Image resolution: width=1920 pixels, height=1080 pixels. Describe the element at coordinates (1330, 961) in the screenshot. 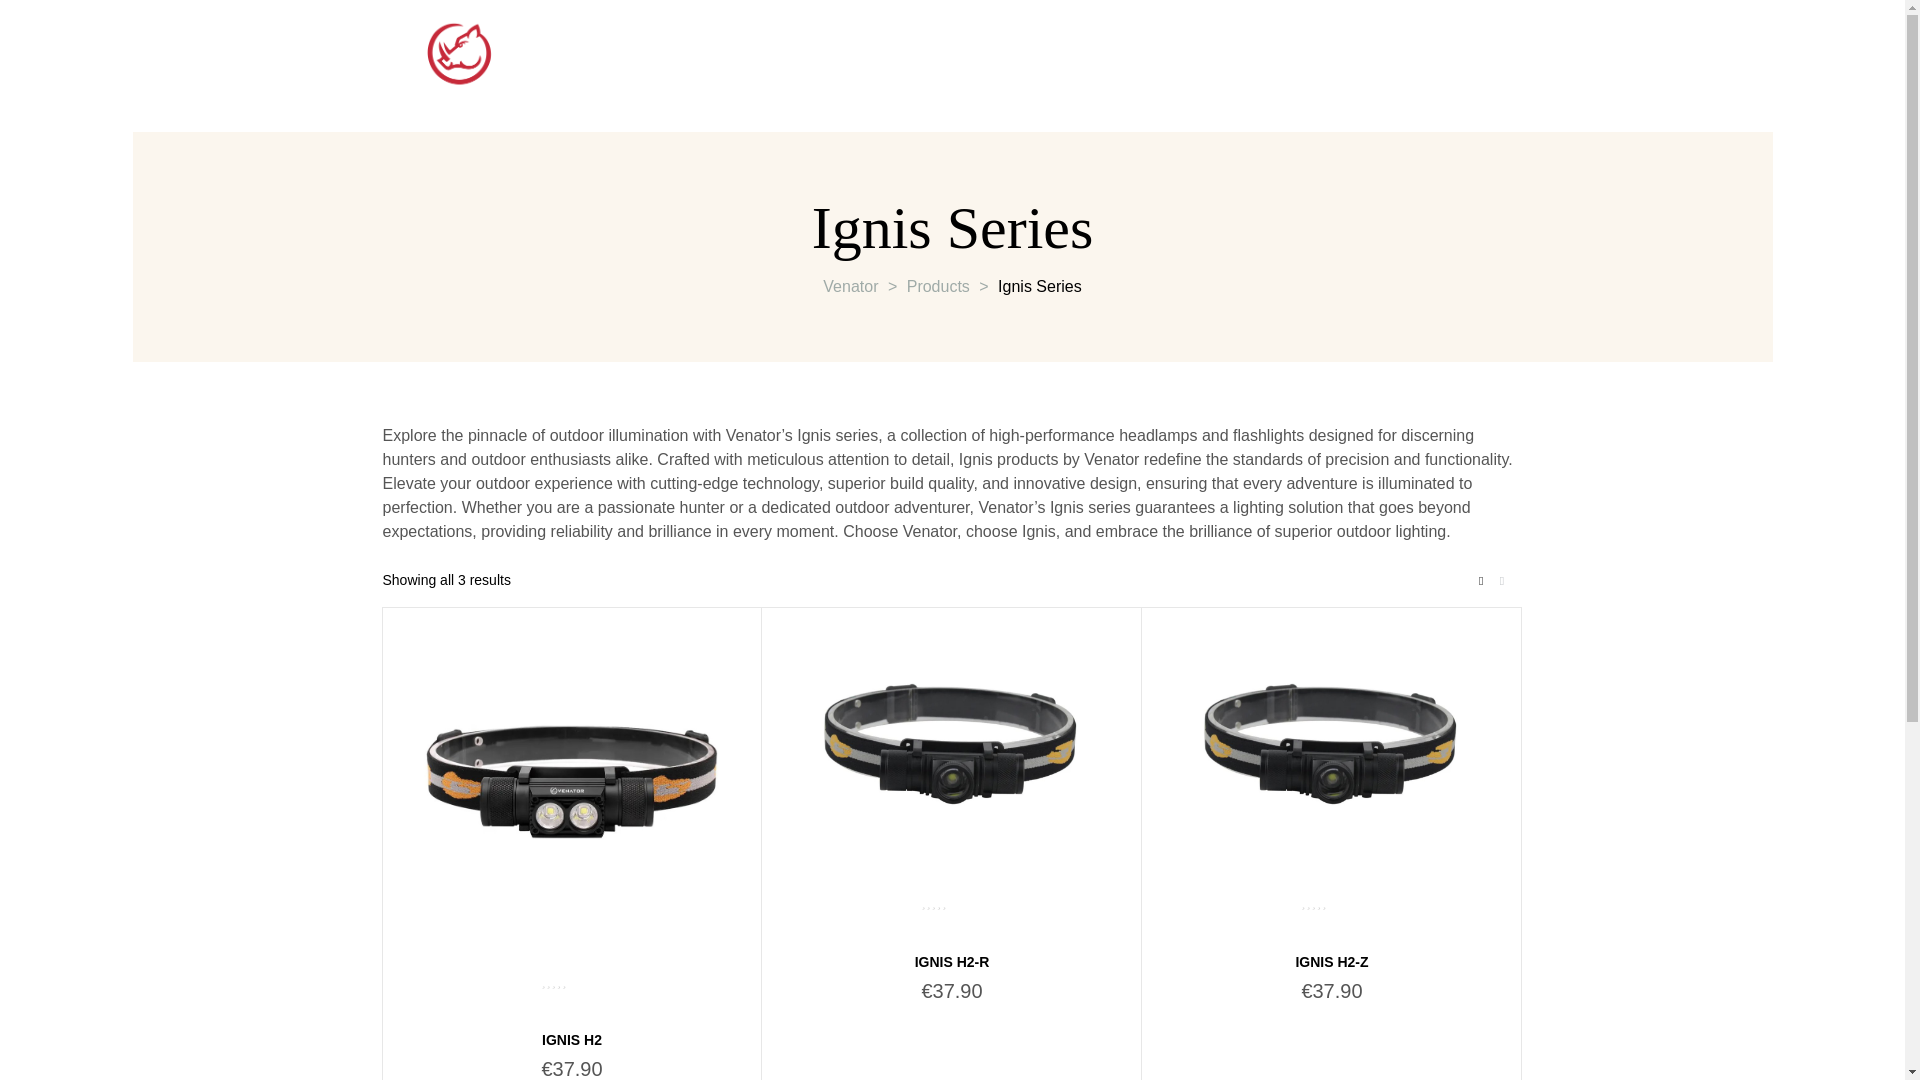

I see `IGNIS H2-Z` at that location.